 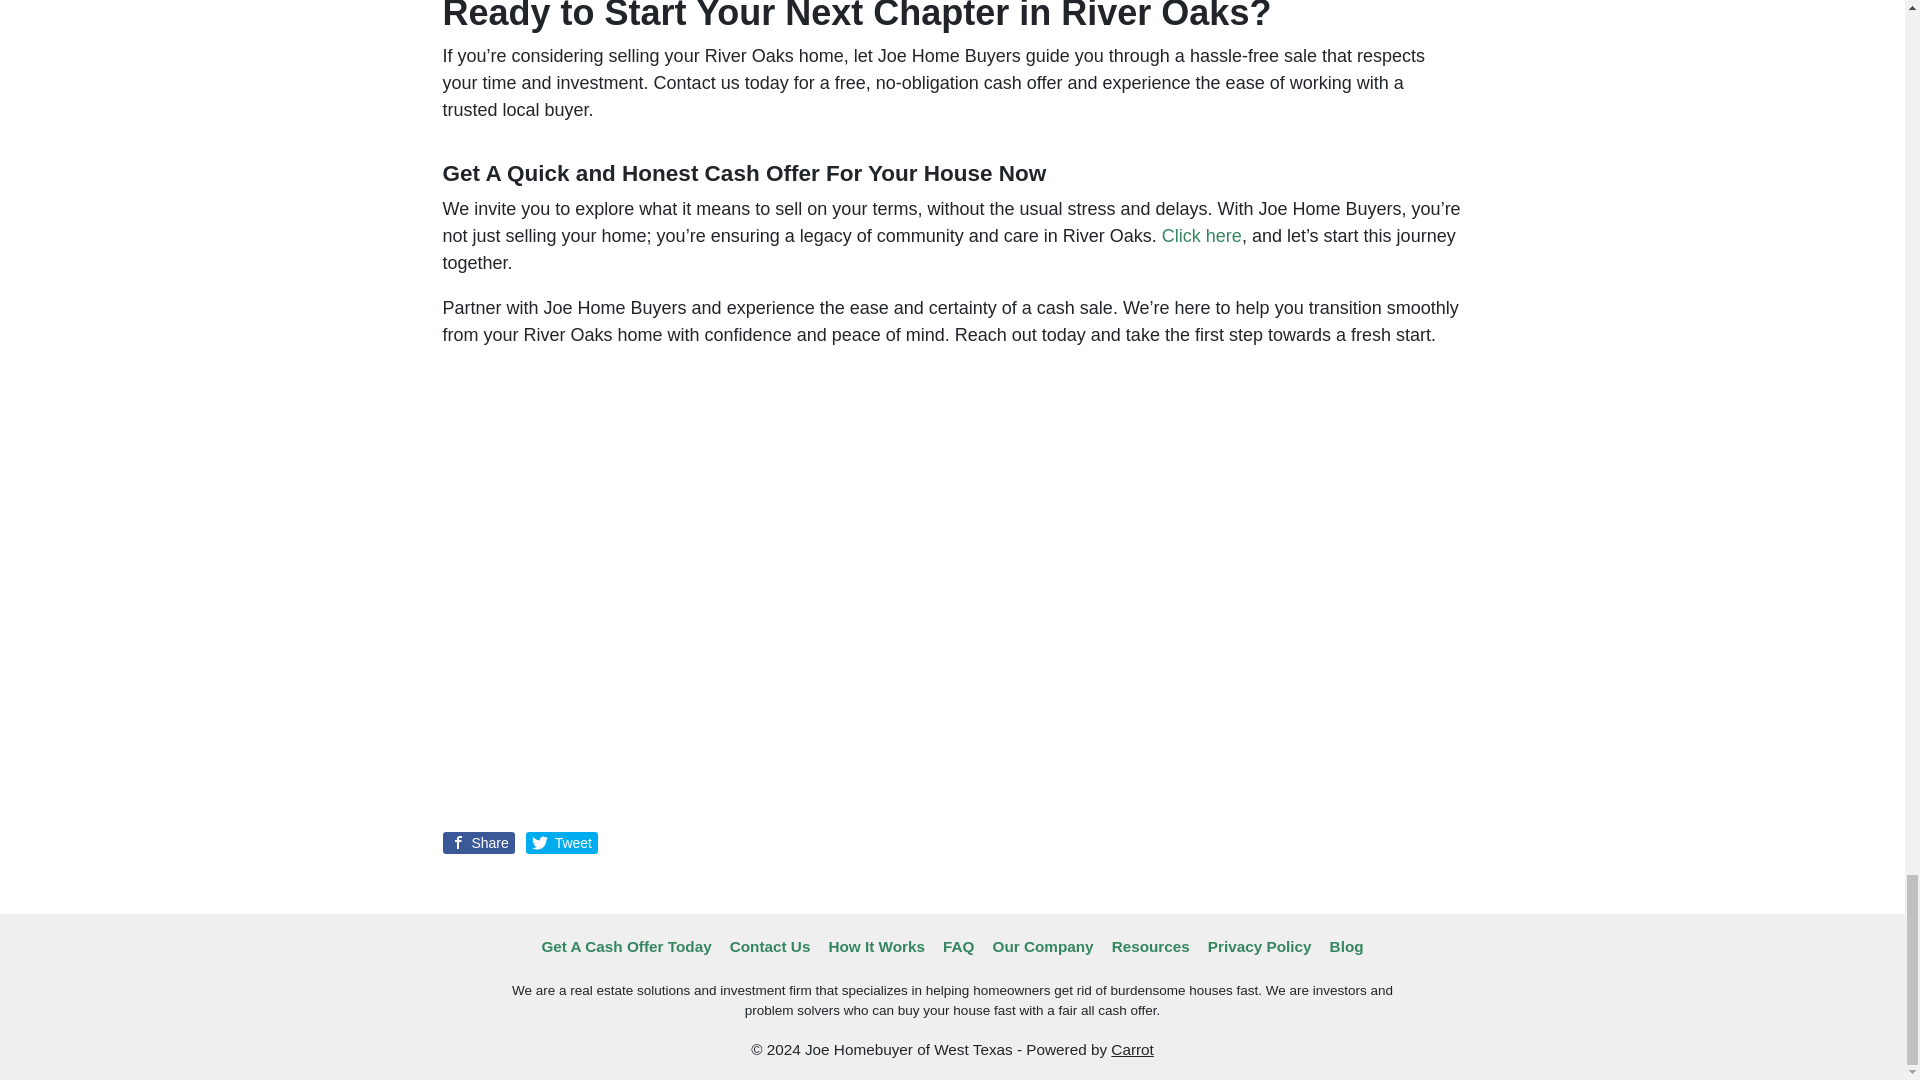 I want to click on Tweet, so click(x=562, y=842).